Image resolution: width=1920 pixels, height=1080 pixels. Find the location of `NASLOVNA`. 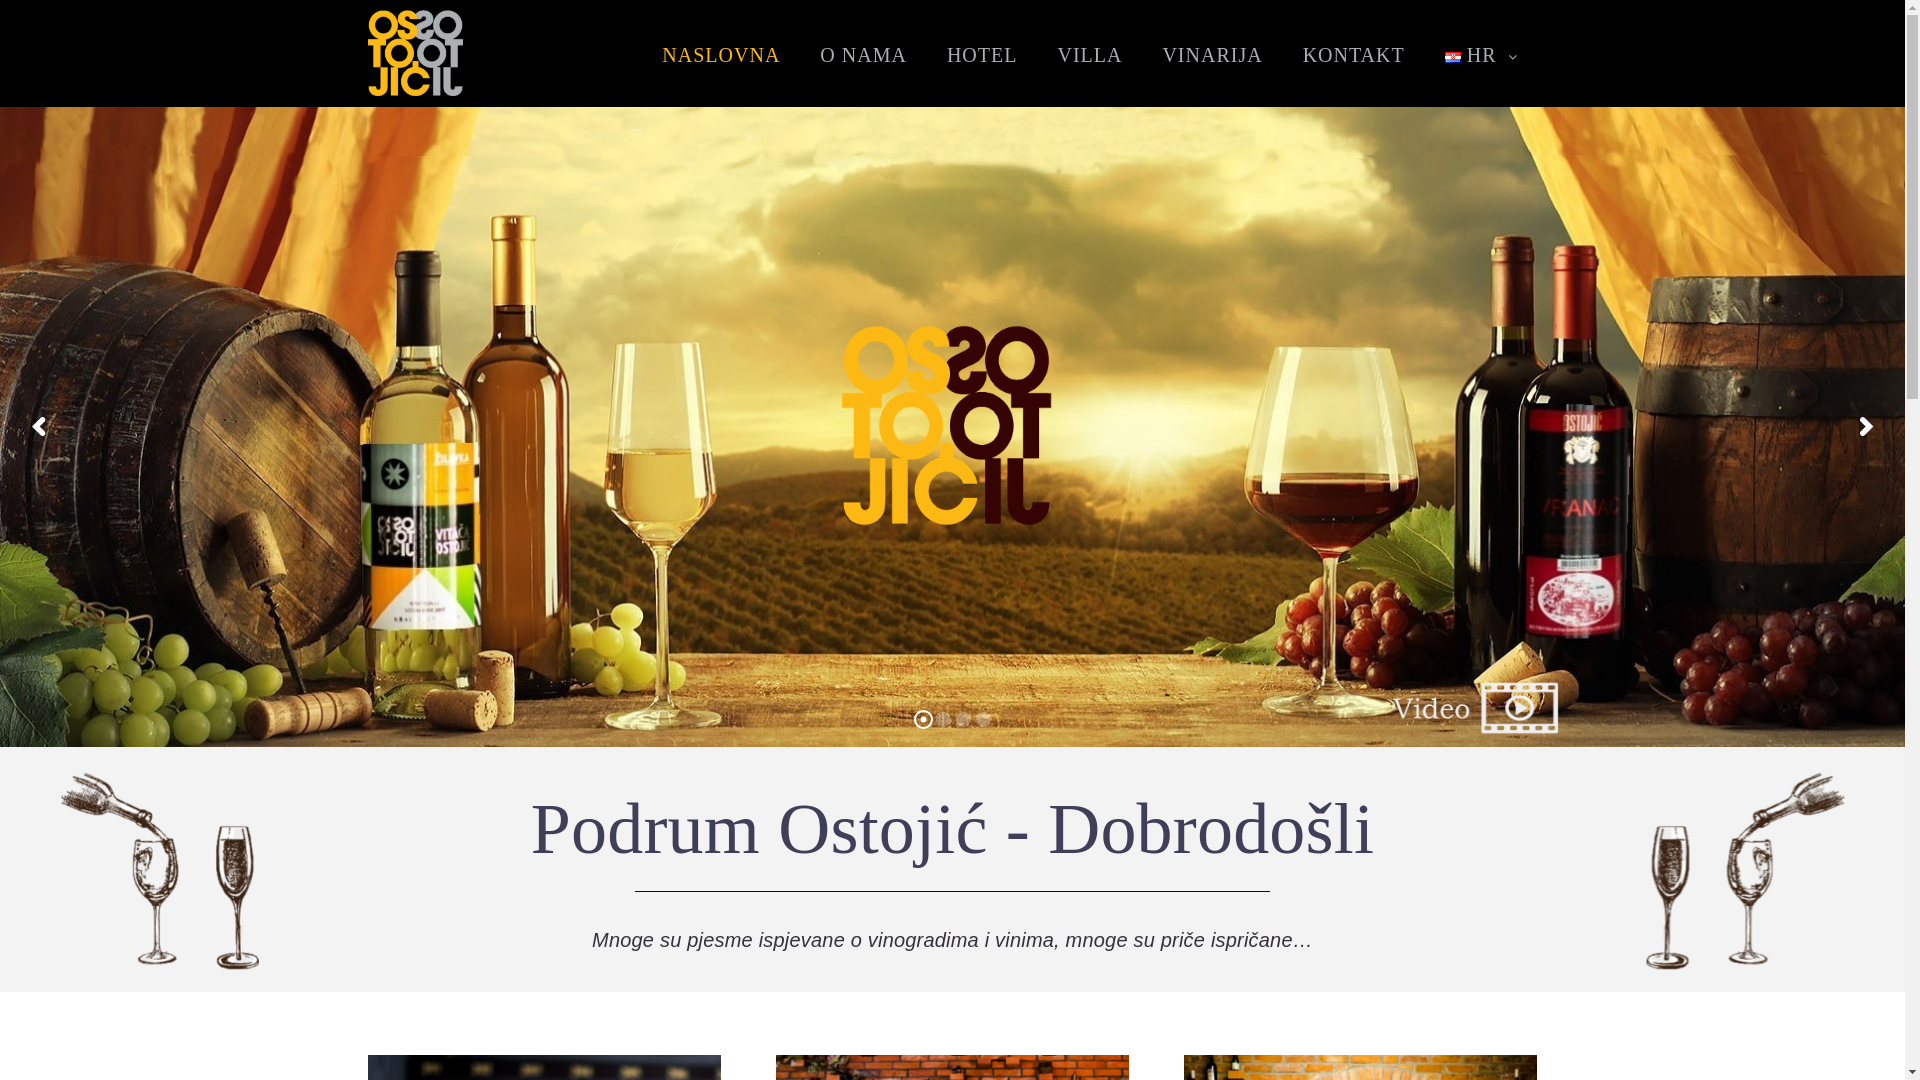

NASLOVNA is located at coordinates (721, 55).